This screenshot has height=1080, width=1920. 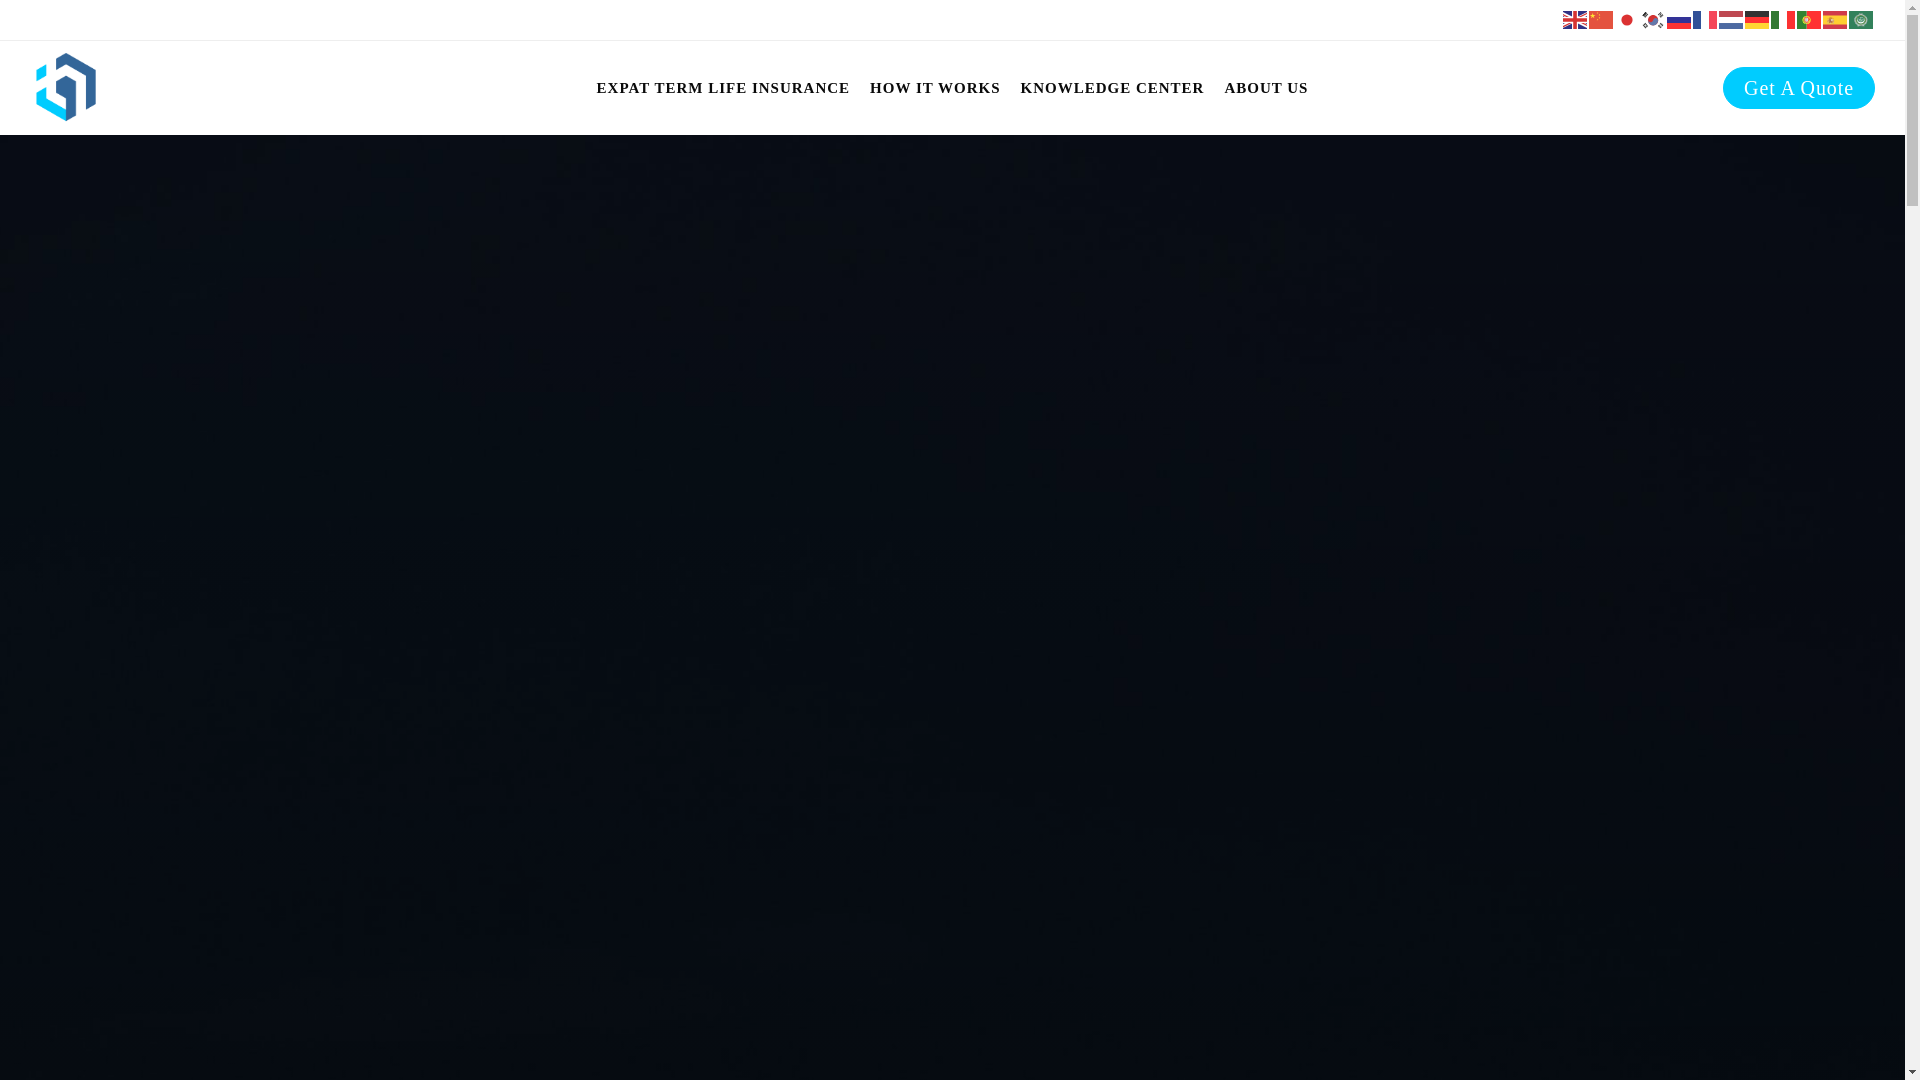 What do you see at coordinates (1784, 20) in the screenshot?
I see `Italian` at bounding box center [1784, 20].